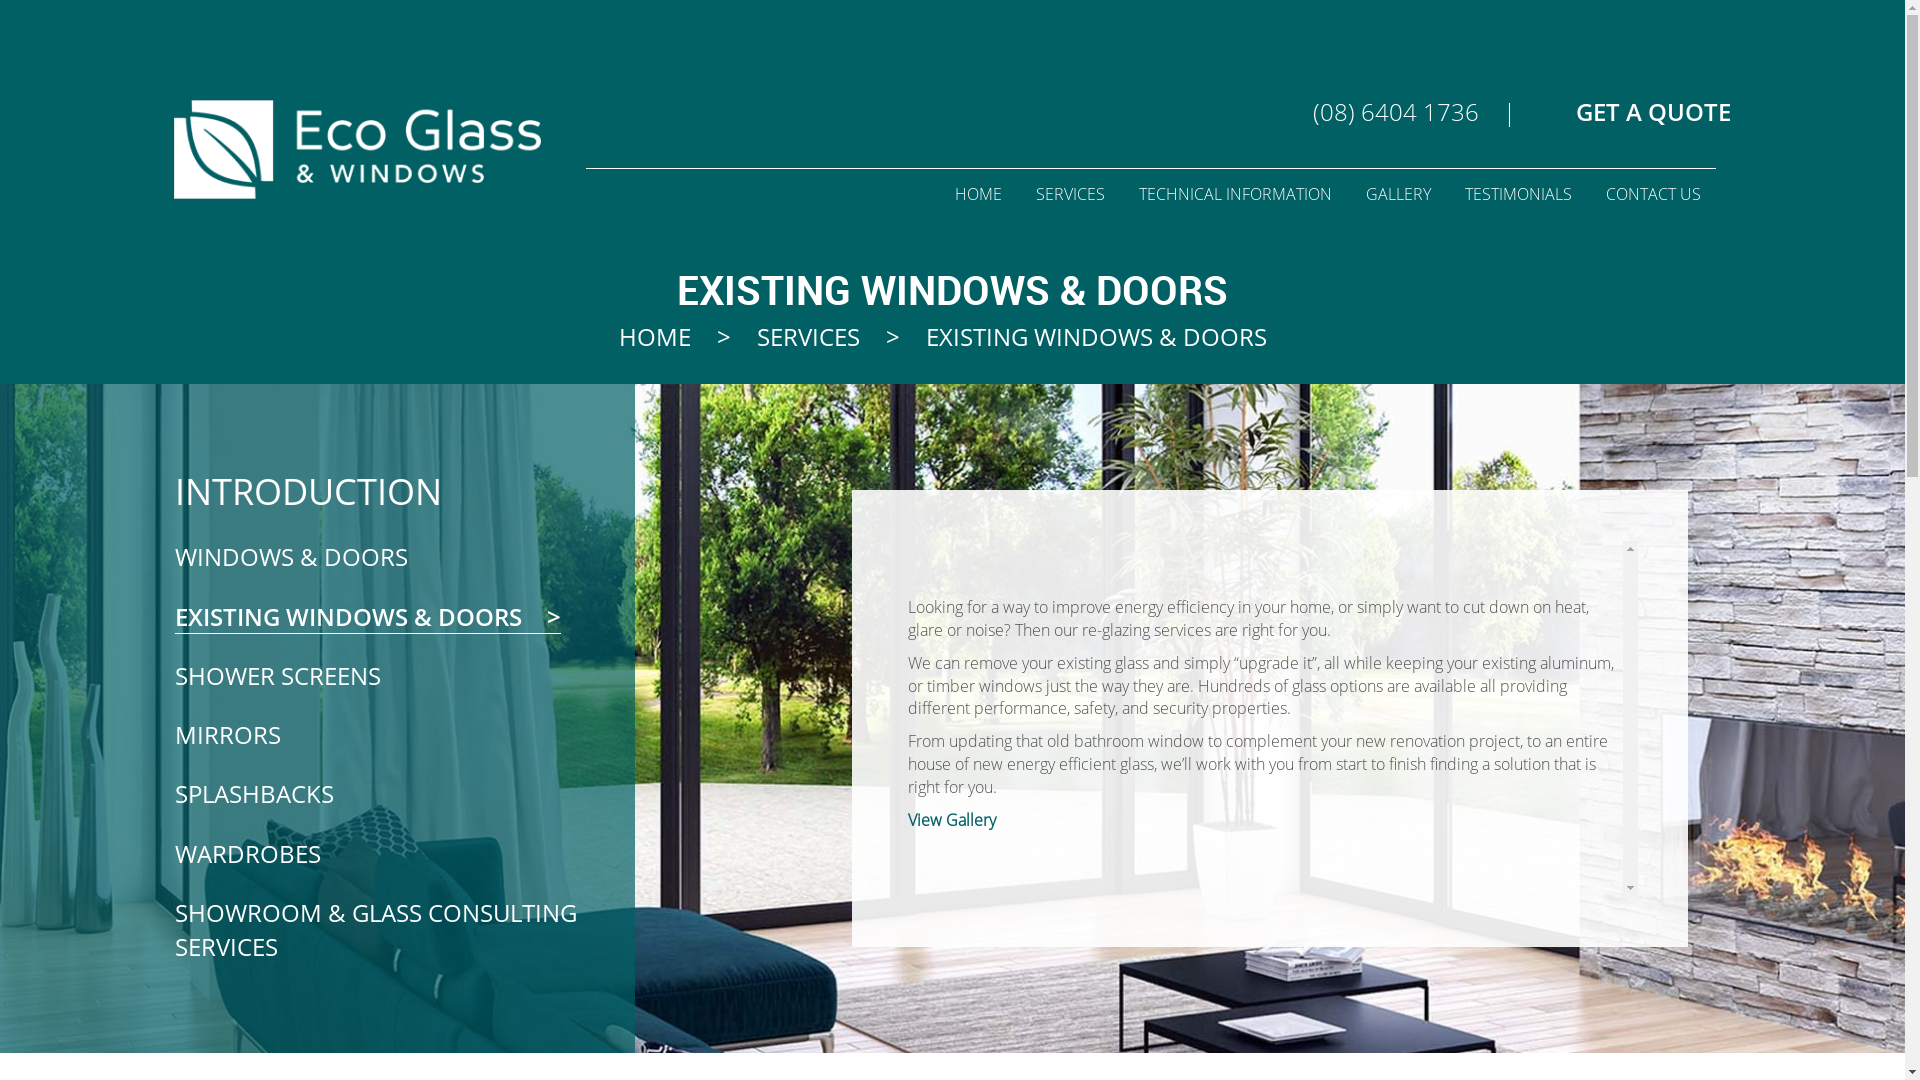 This screenshot has height=1080, width=1920. I want to click on HOME, so click(654, 336).